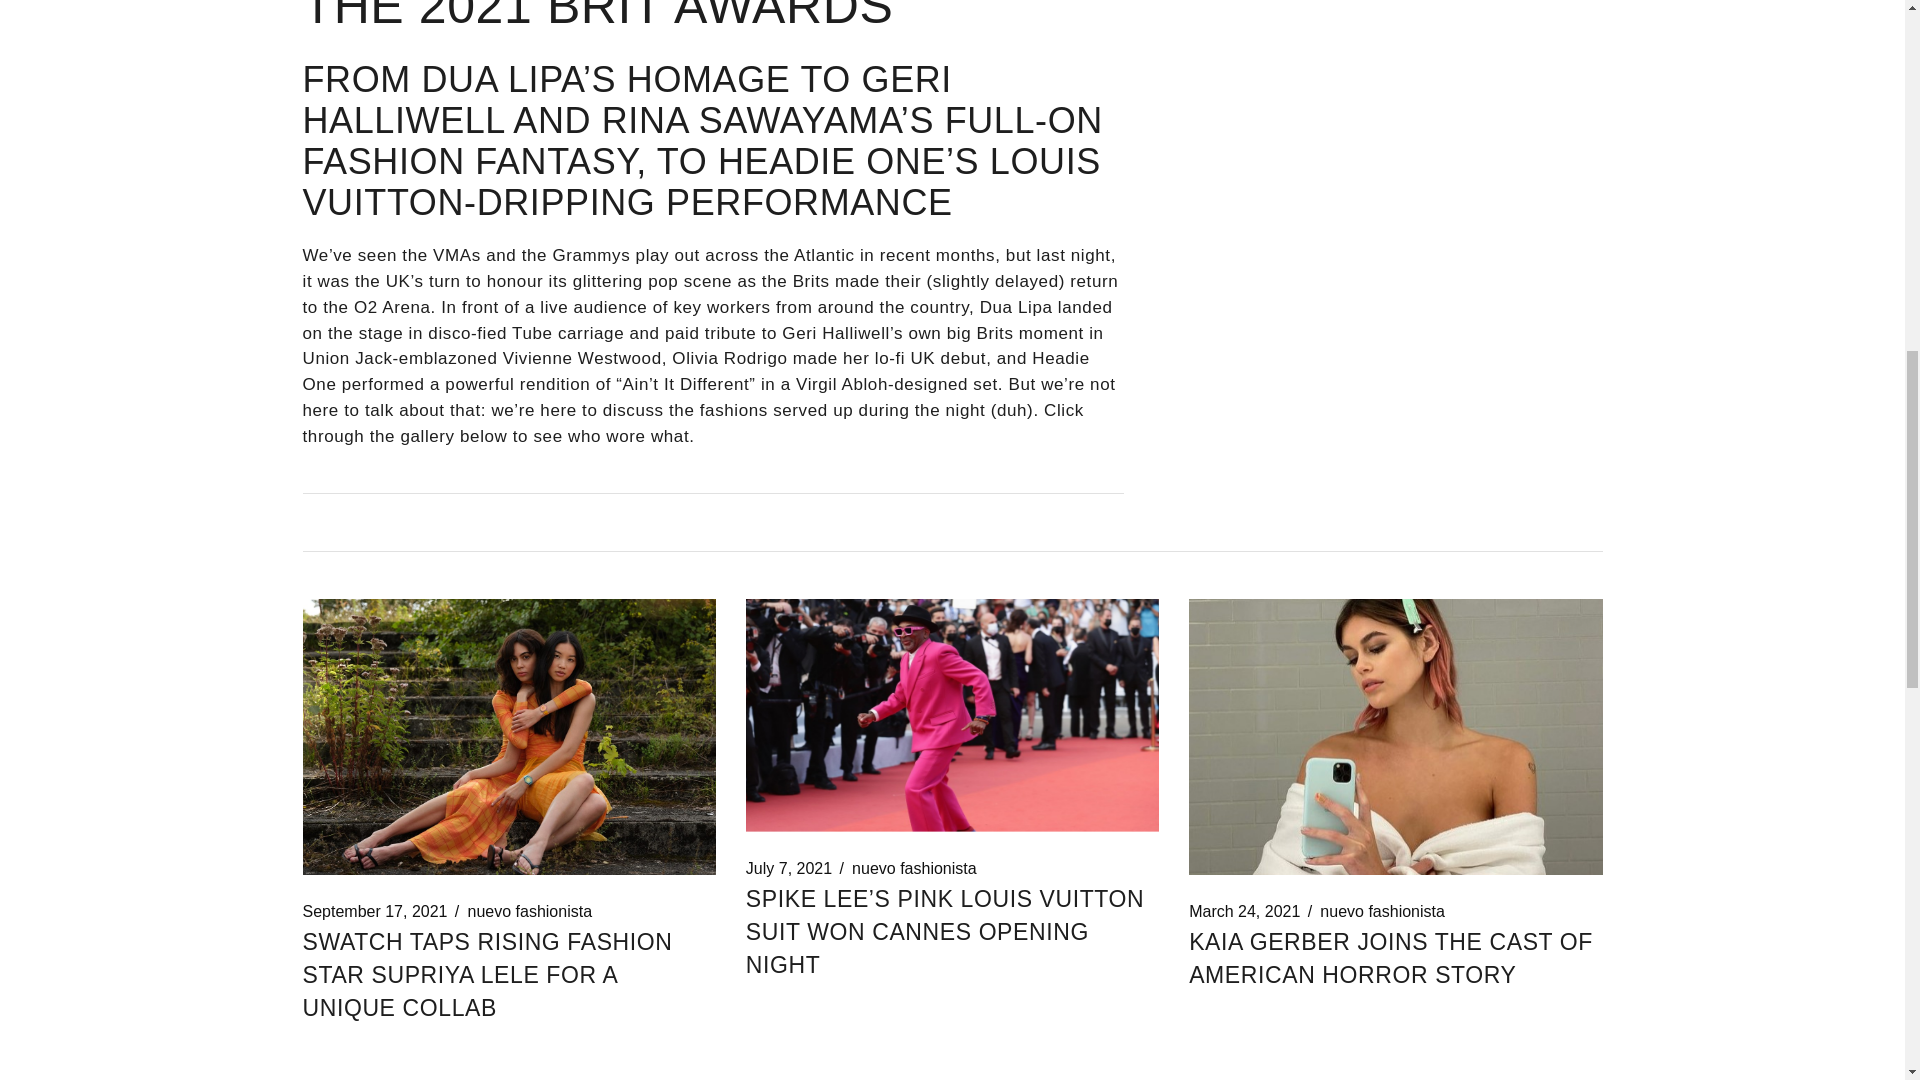 This screenshot has width=1920, height=1080. I want to click on nuevo fashionista, so click(914, 868).